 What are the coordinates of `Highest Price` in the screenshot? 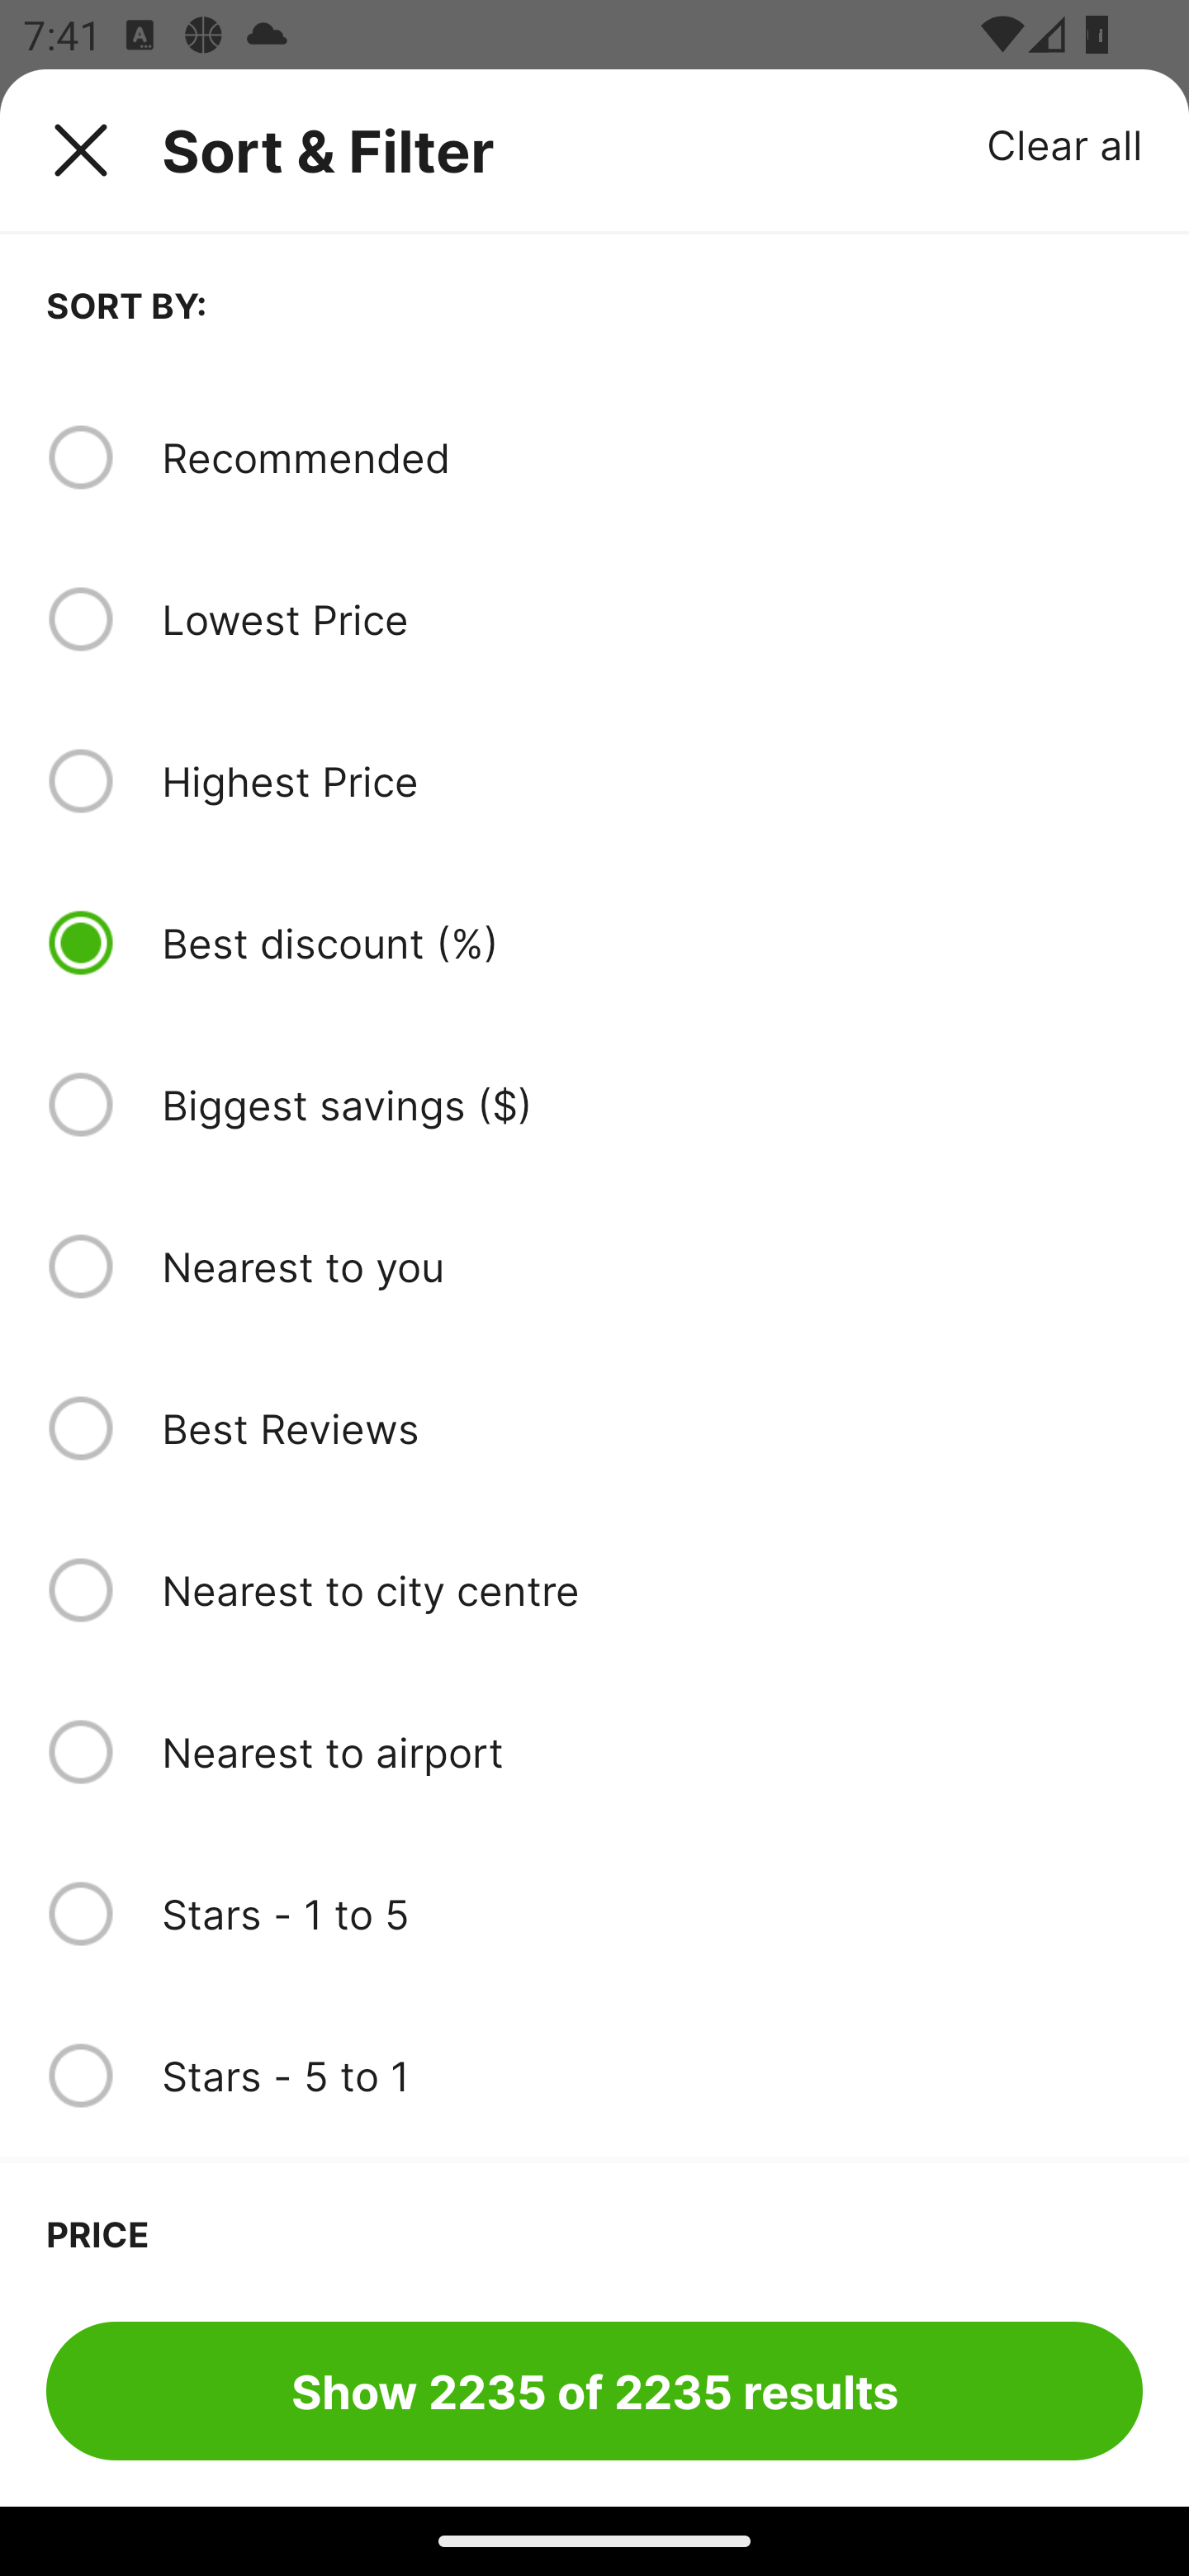 It's located at (651, 780).